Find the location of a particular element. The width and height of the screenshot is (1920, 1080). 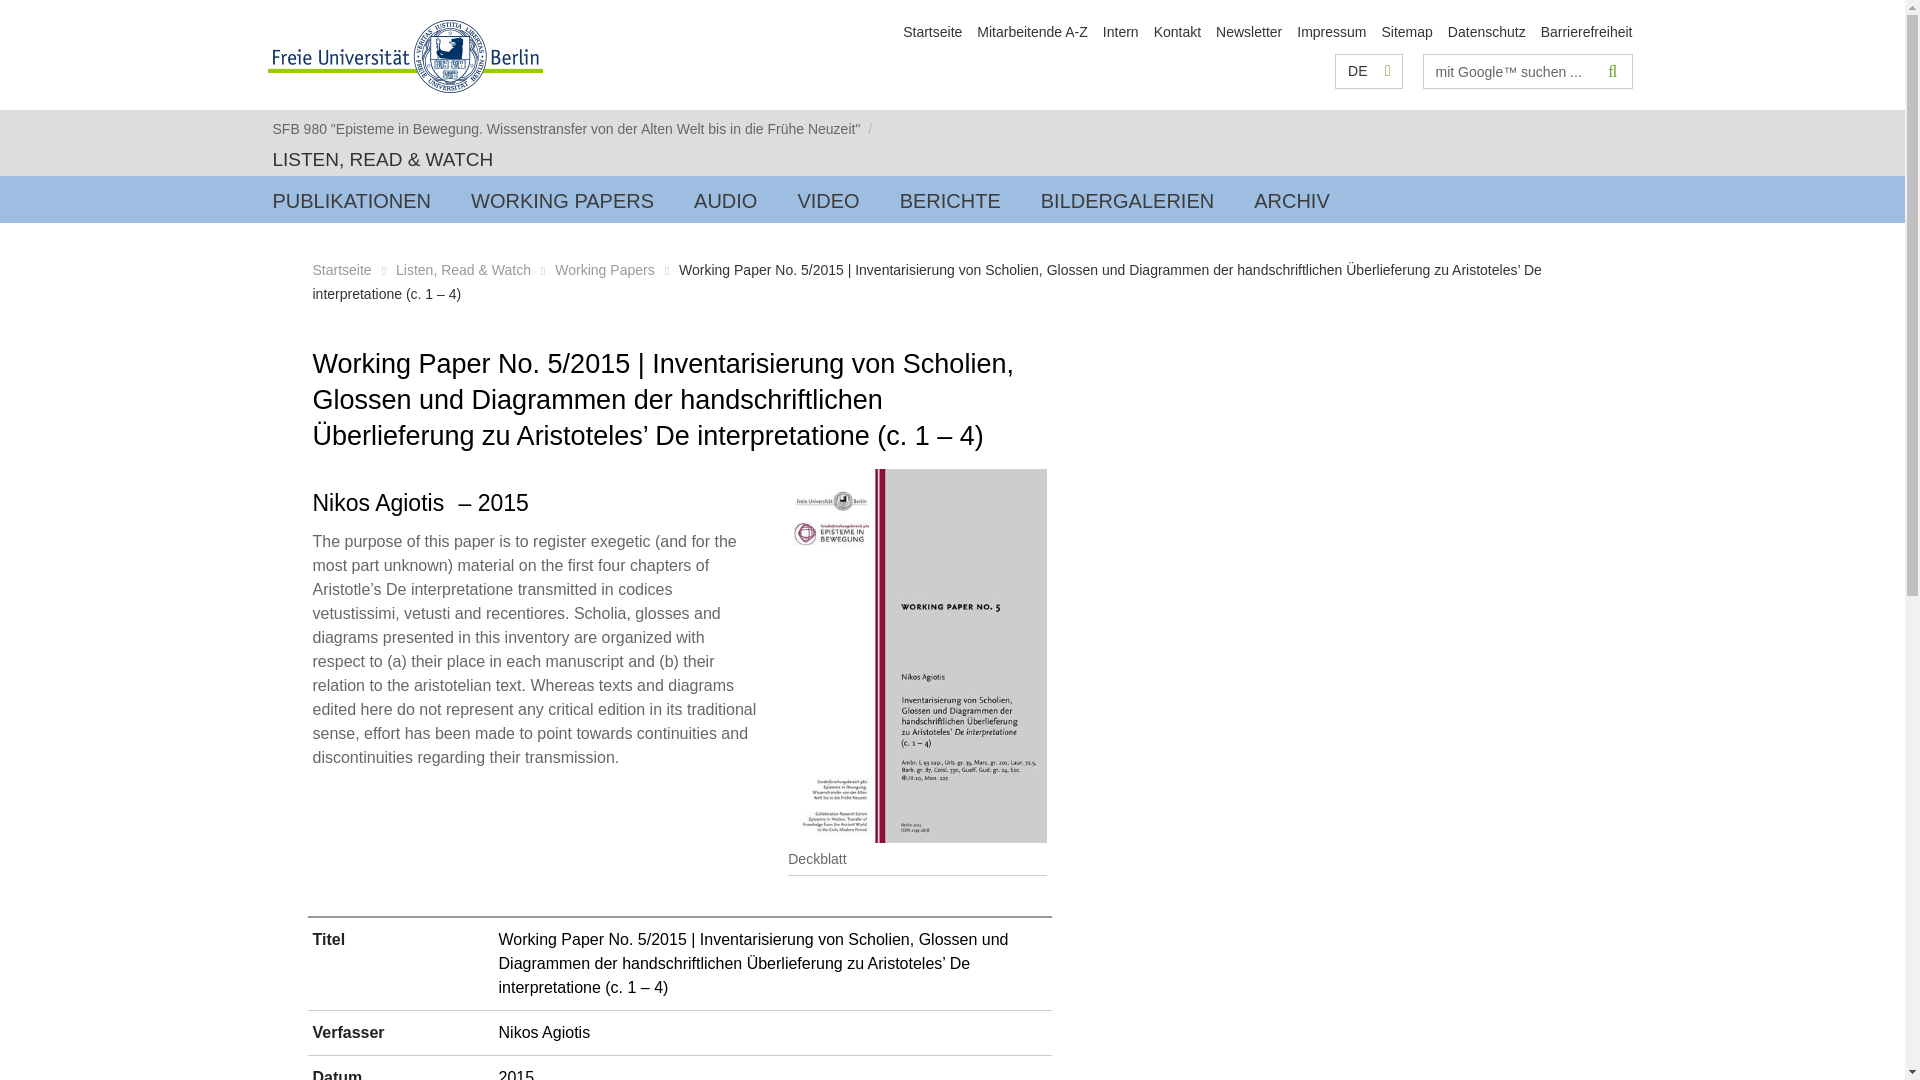

AUDIO is located at coordinates (725, 199).